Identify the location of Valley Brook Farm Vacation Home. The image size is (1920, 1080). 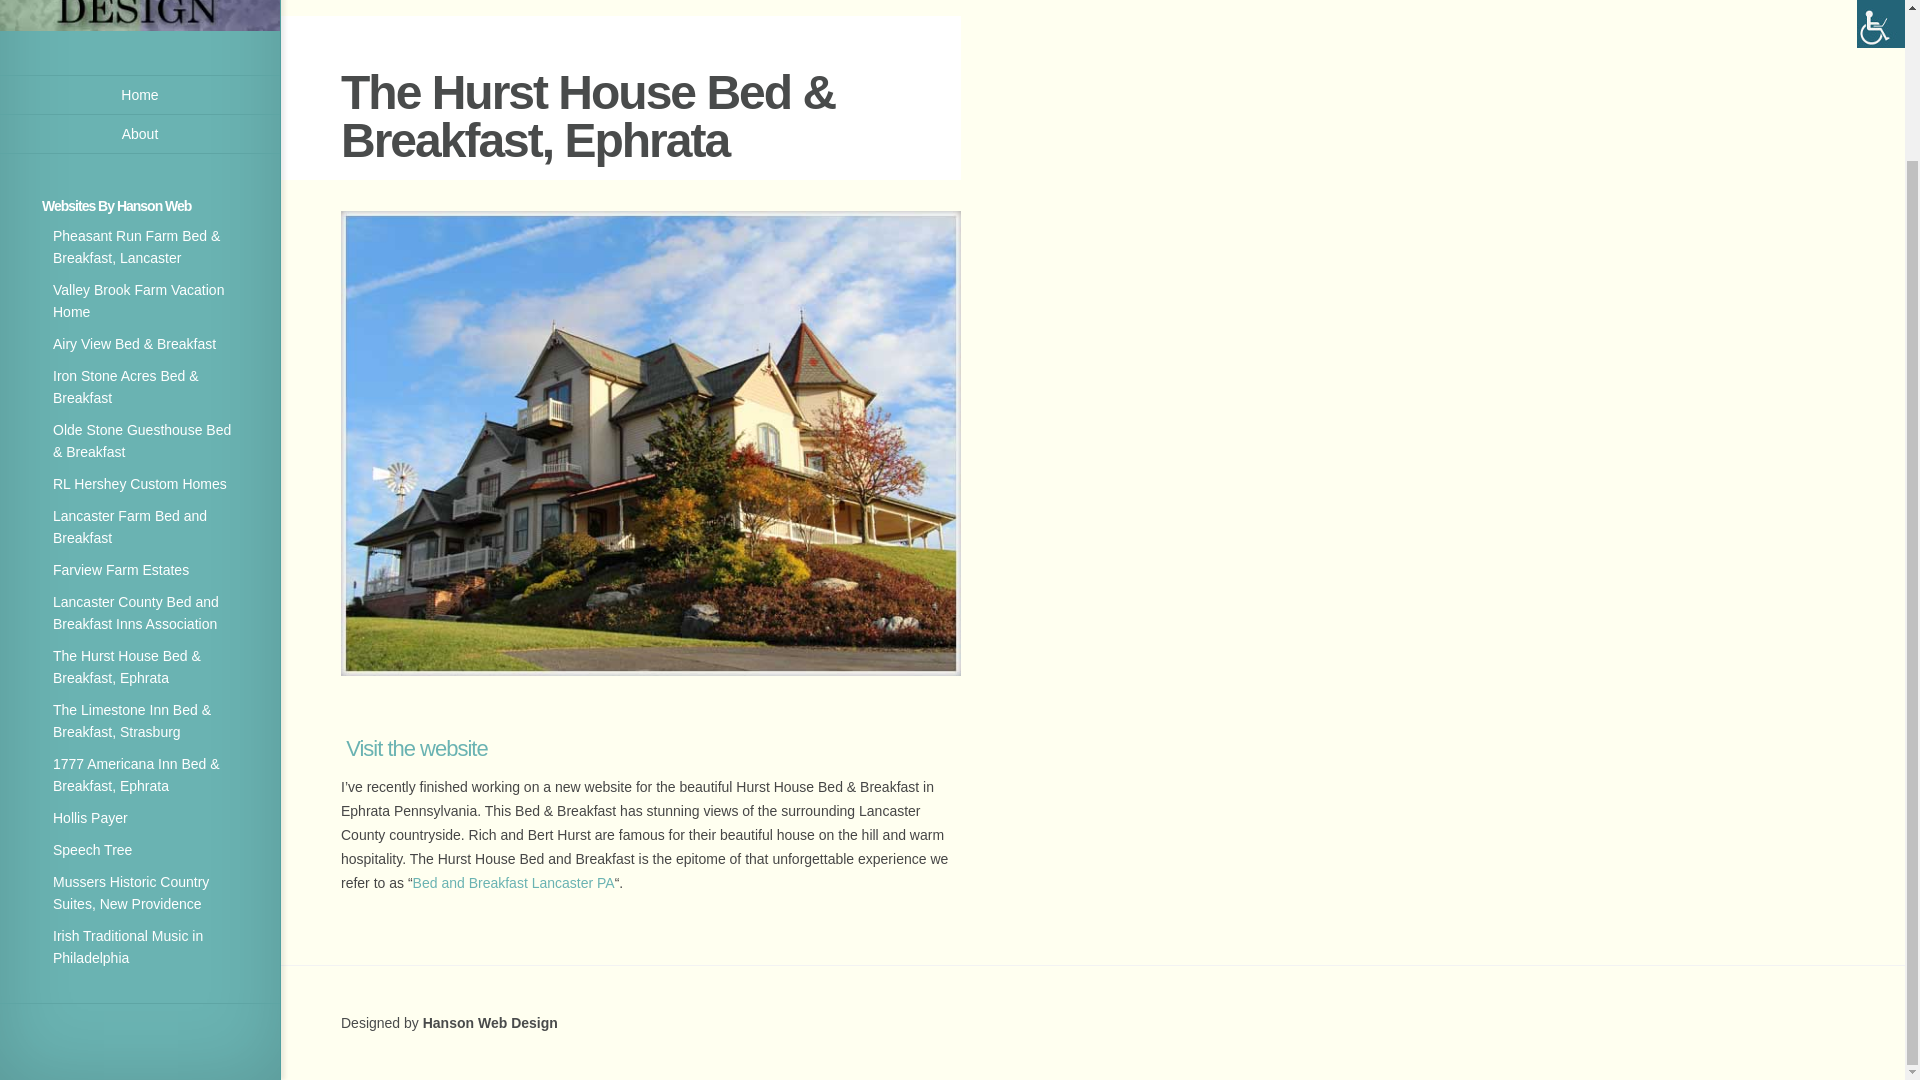
(138, 300).